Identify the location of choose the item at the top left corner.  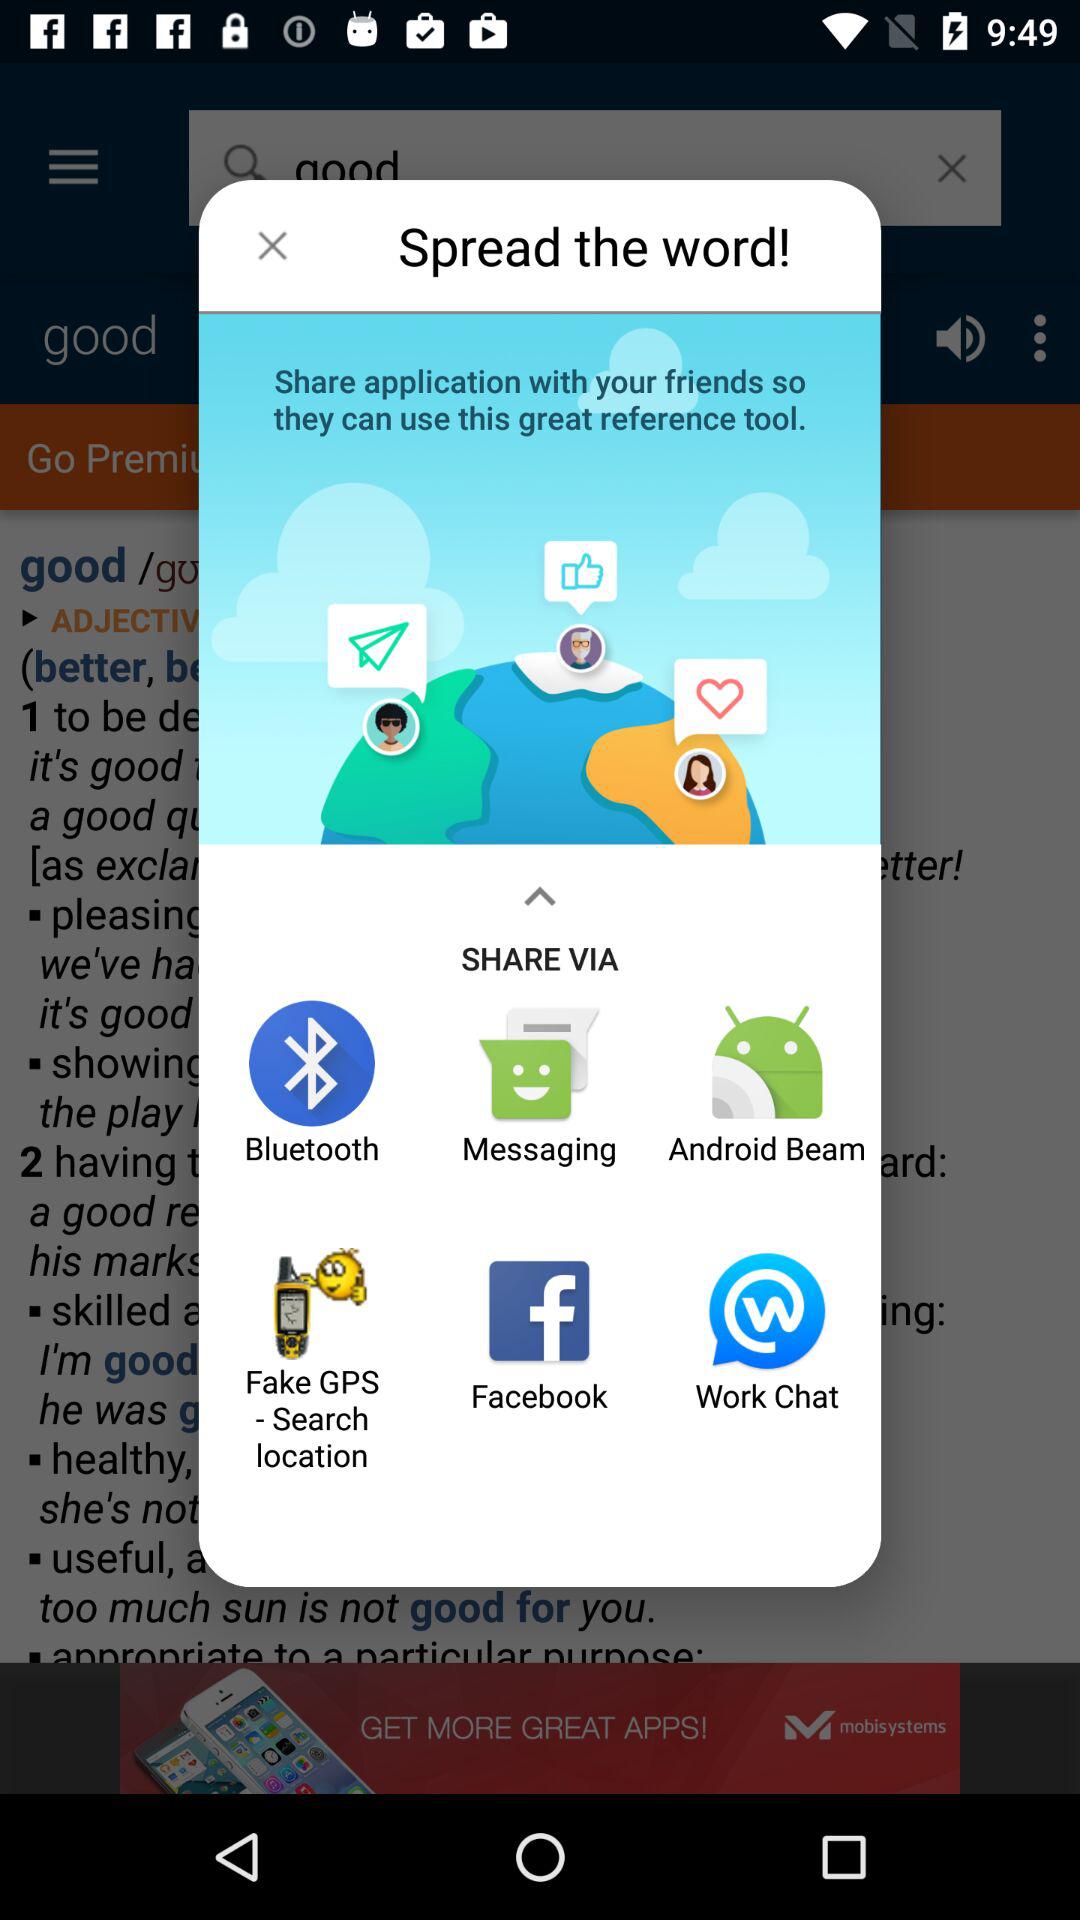
(272, 245).